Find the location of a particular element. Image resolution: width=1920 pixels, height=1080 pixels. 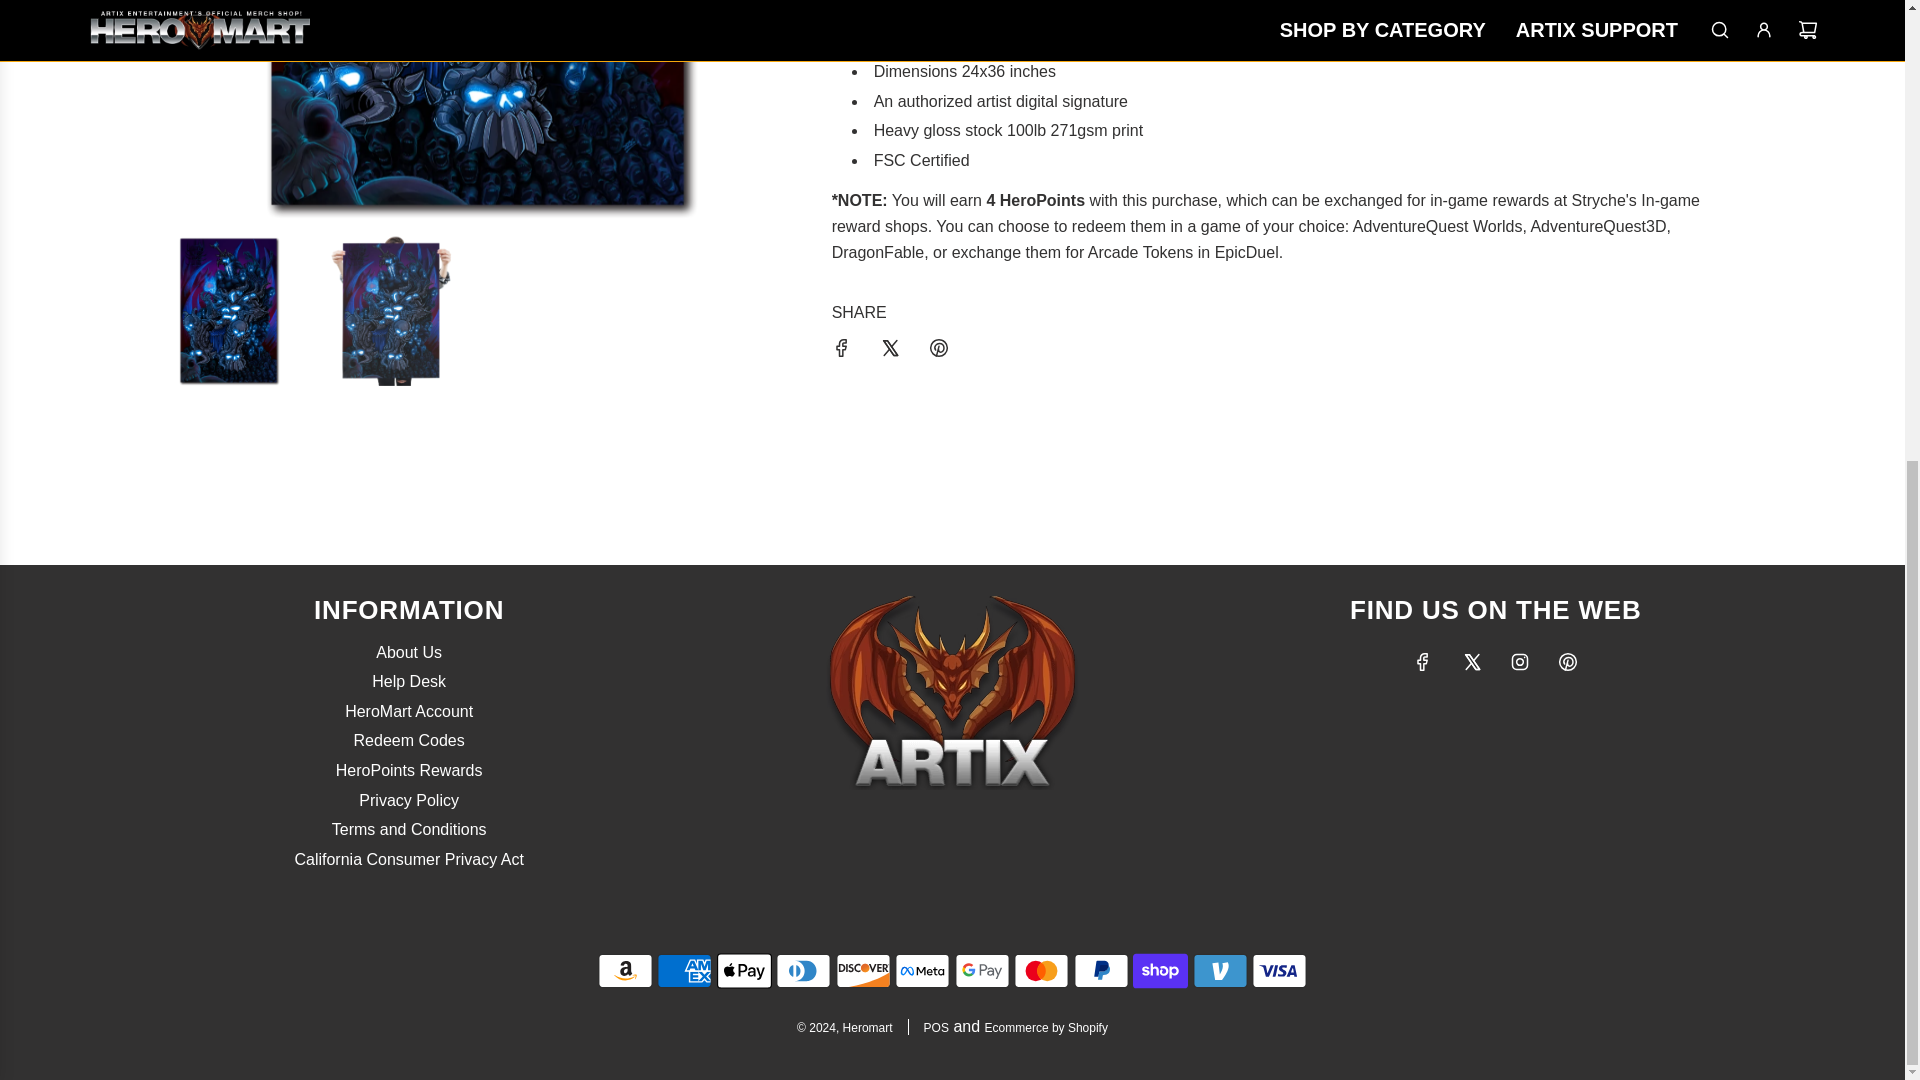

Diners Club is located at coordinates (803, 971).